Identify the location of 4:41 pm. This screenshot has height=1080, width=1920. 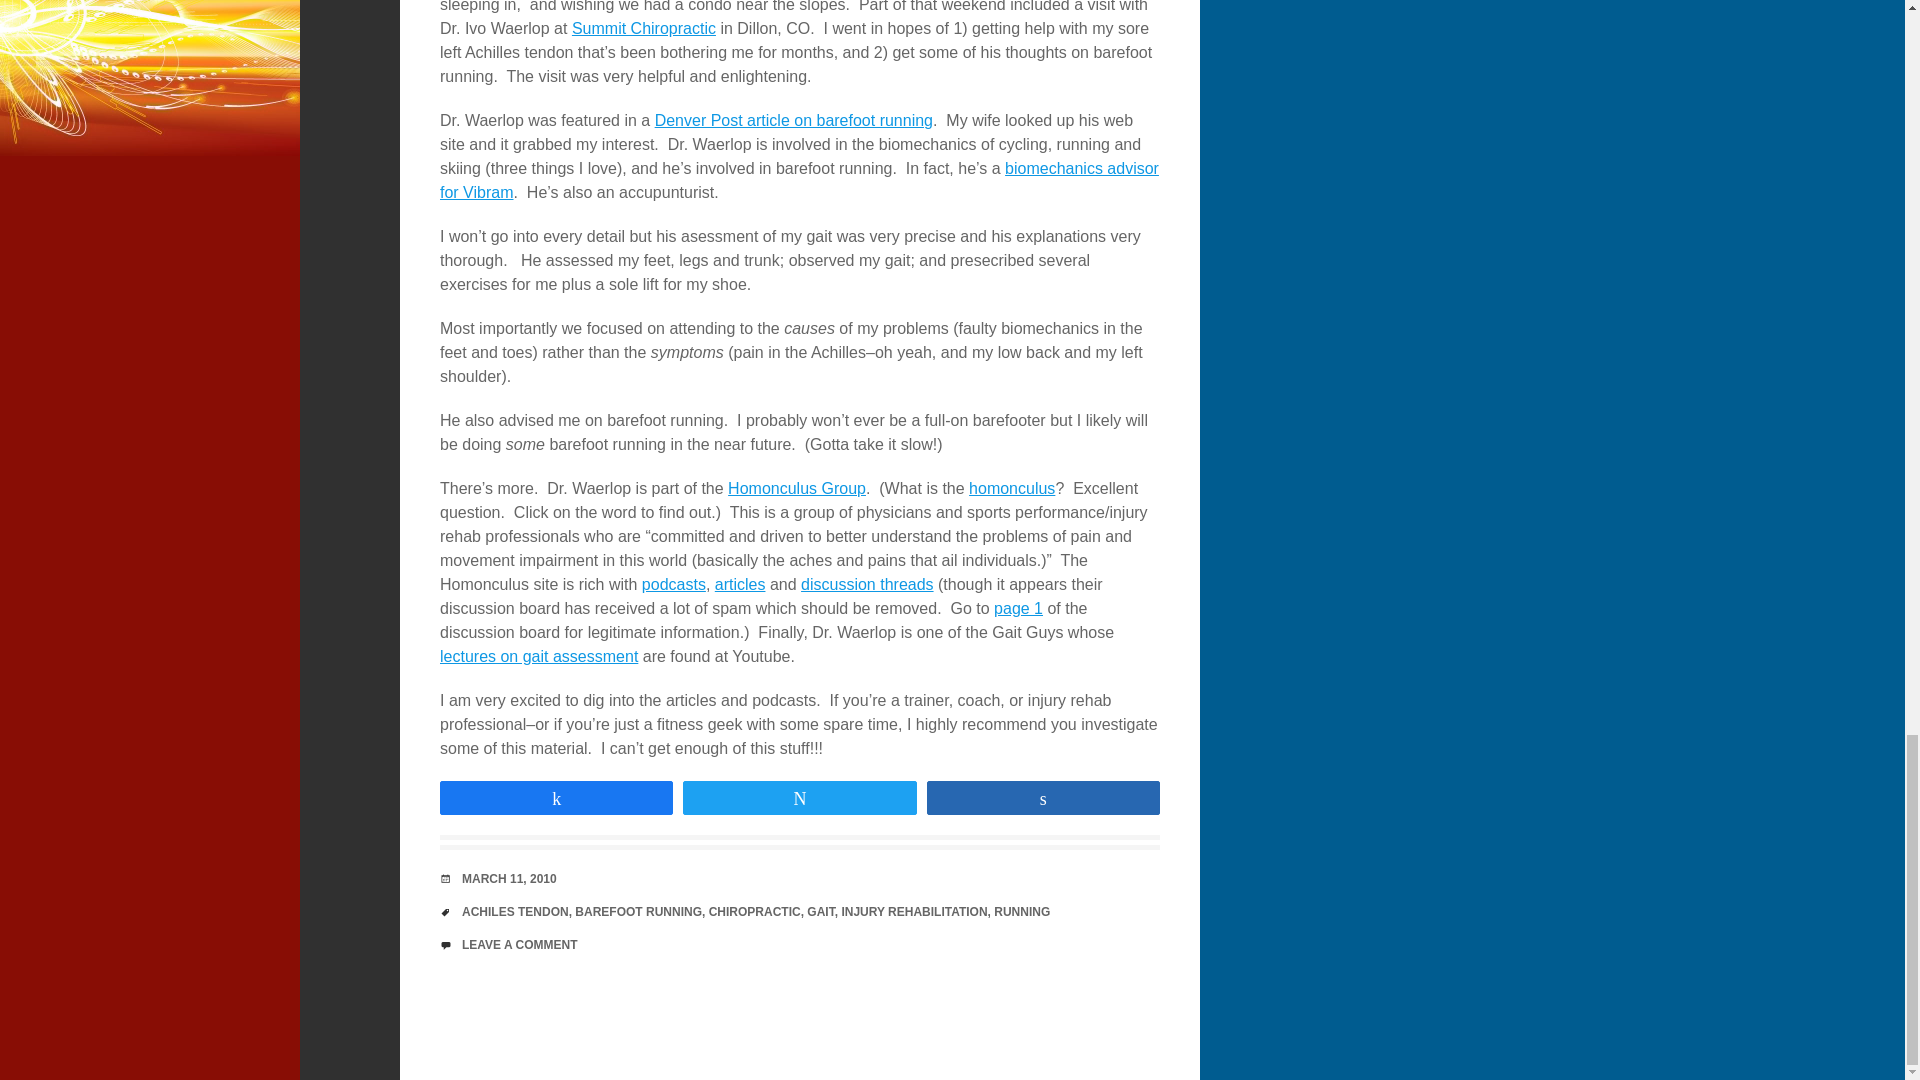
(509, 878).